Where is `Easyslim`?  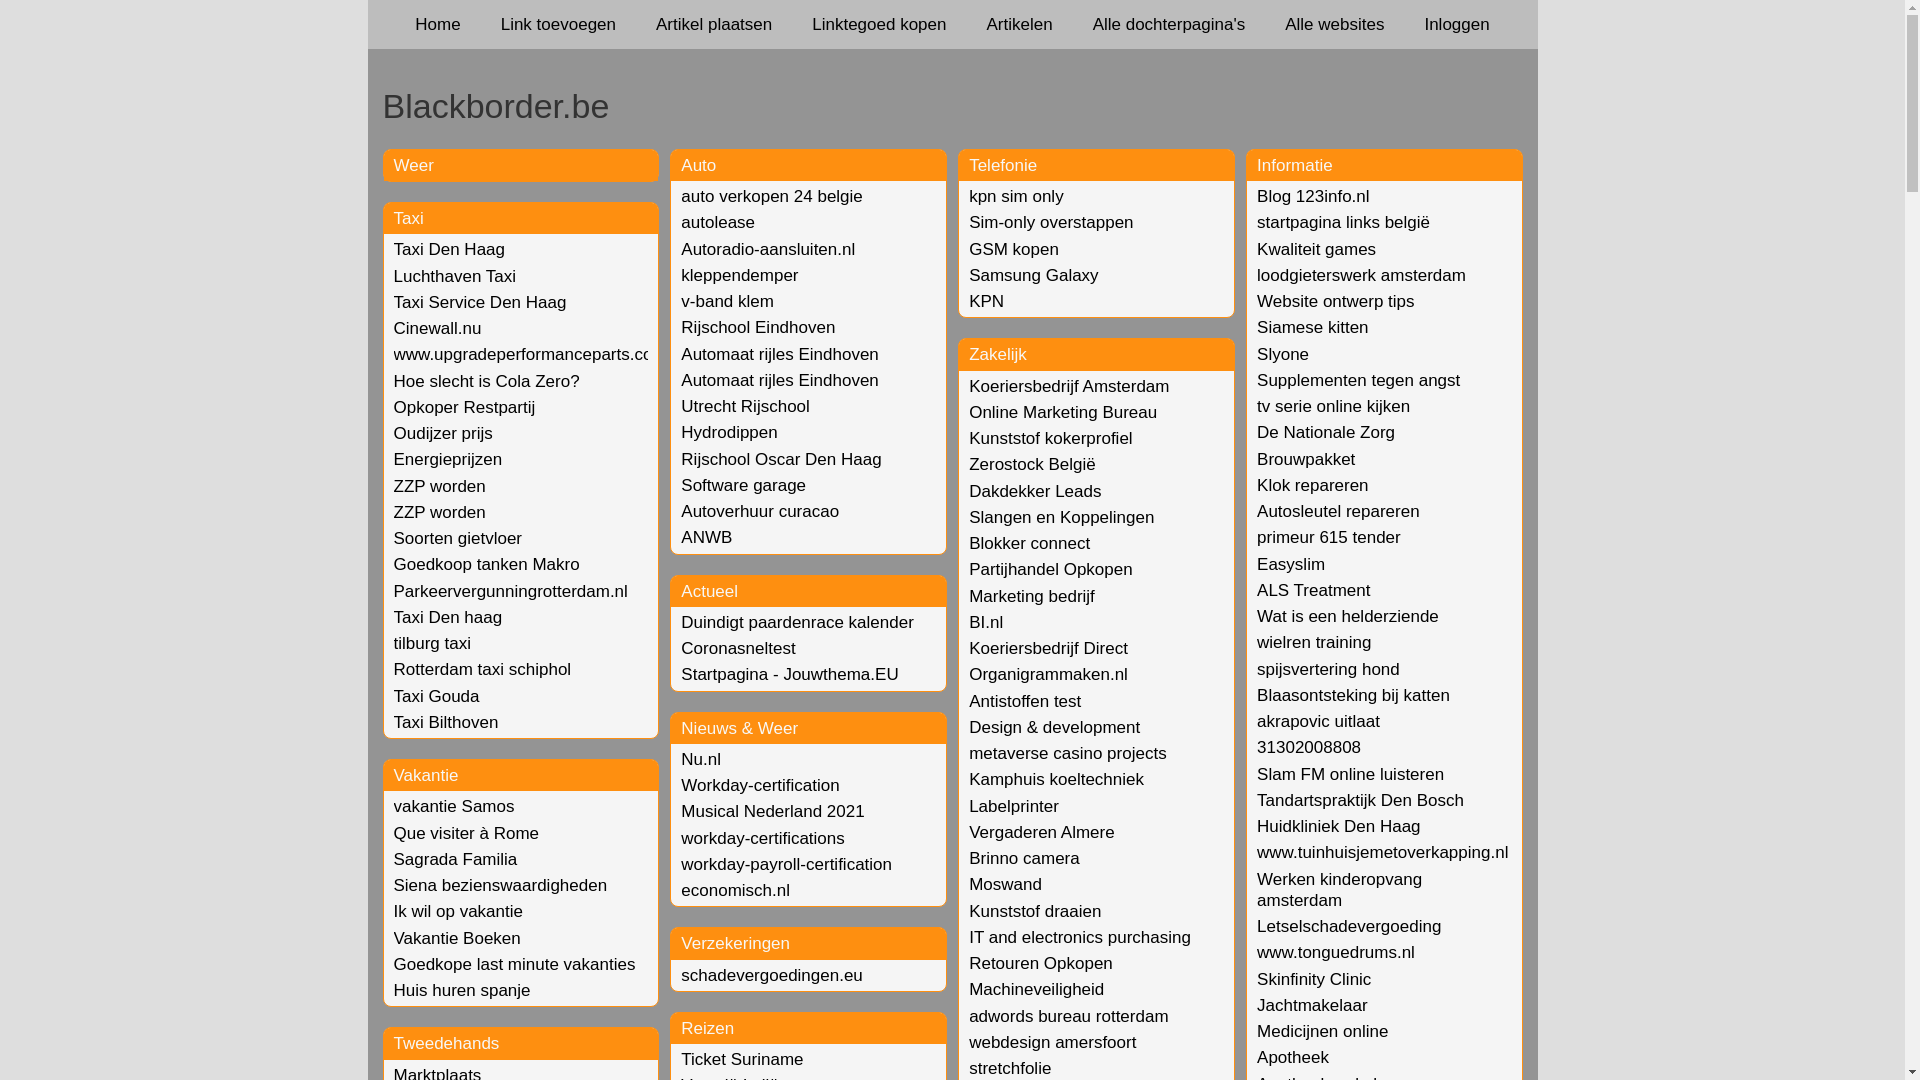
Easyslim is located at coordinates (1291, 564).